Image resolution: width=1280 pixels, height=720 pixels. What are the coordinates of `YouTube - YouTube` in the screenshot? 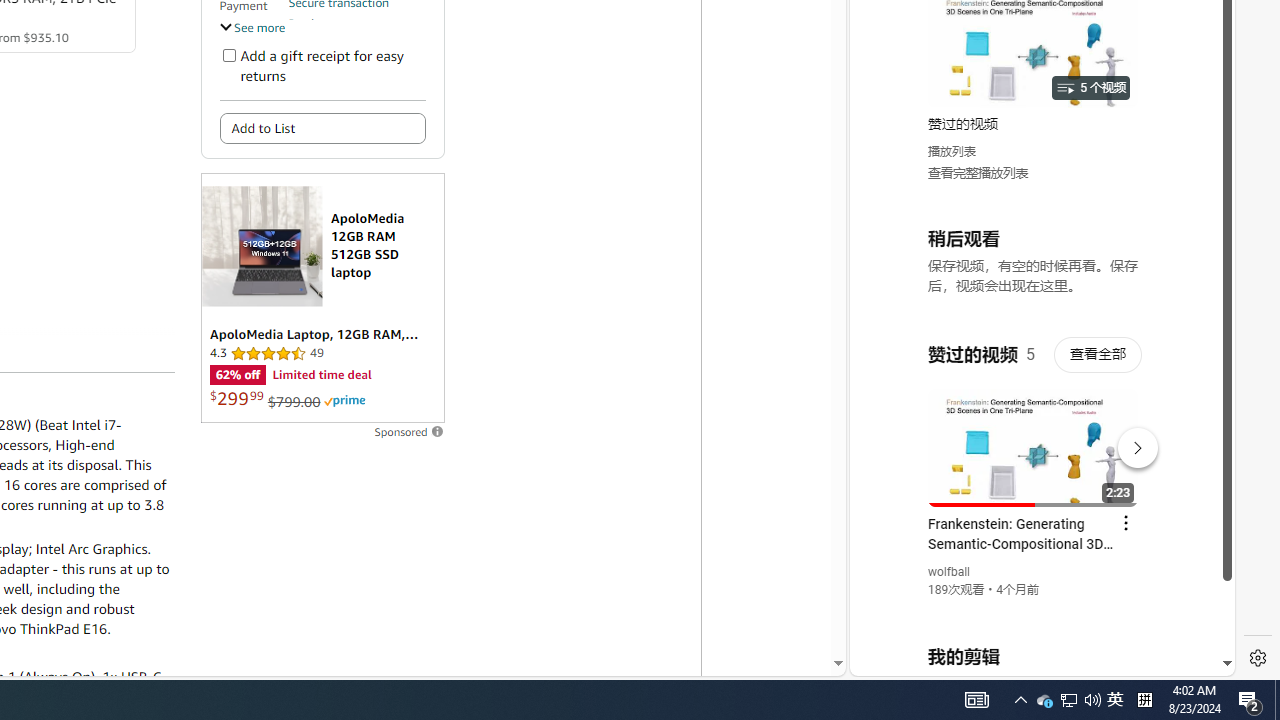 It's located at (1034, 266).